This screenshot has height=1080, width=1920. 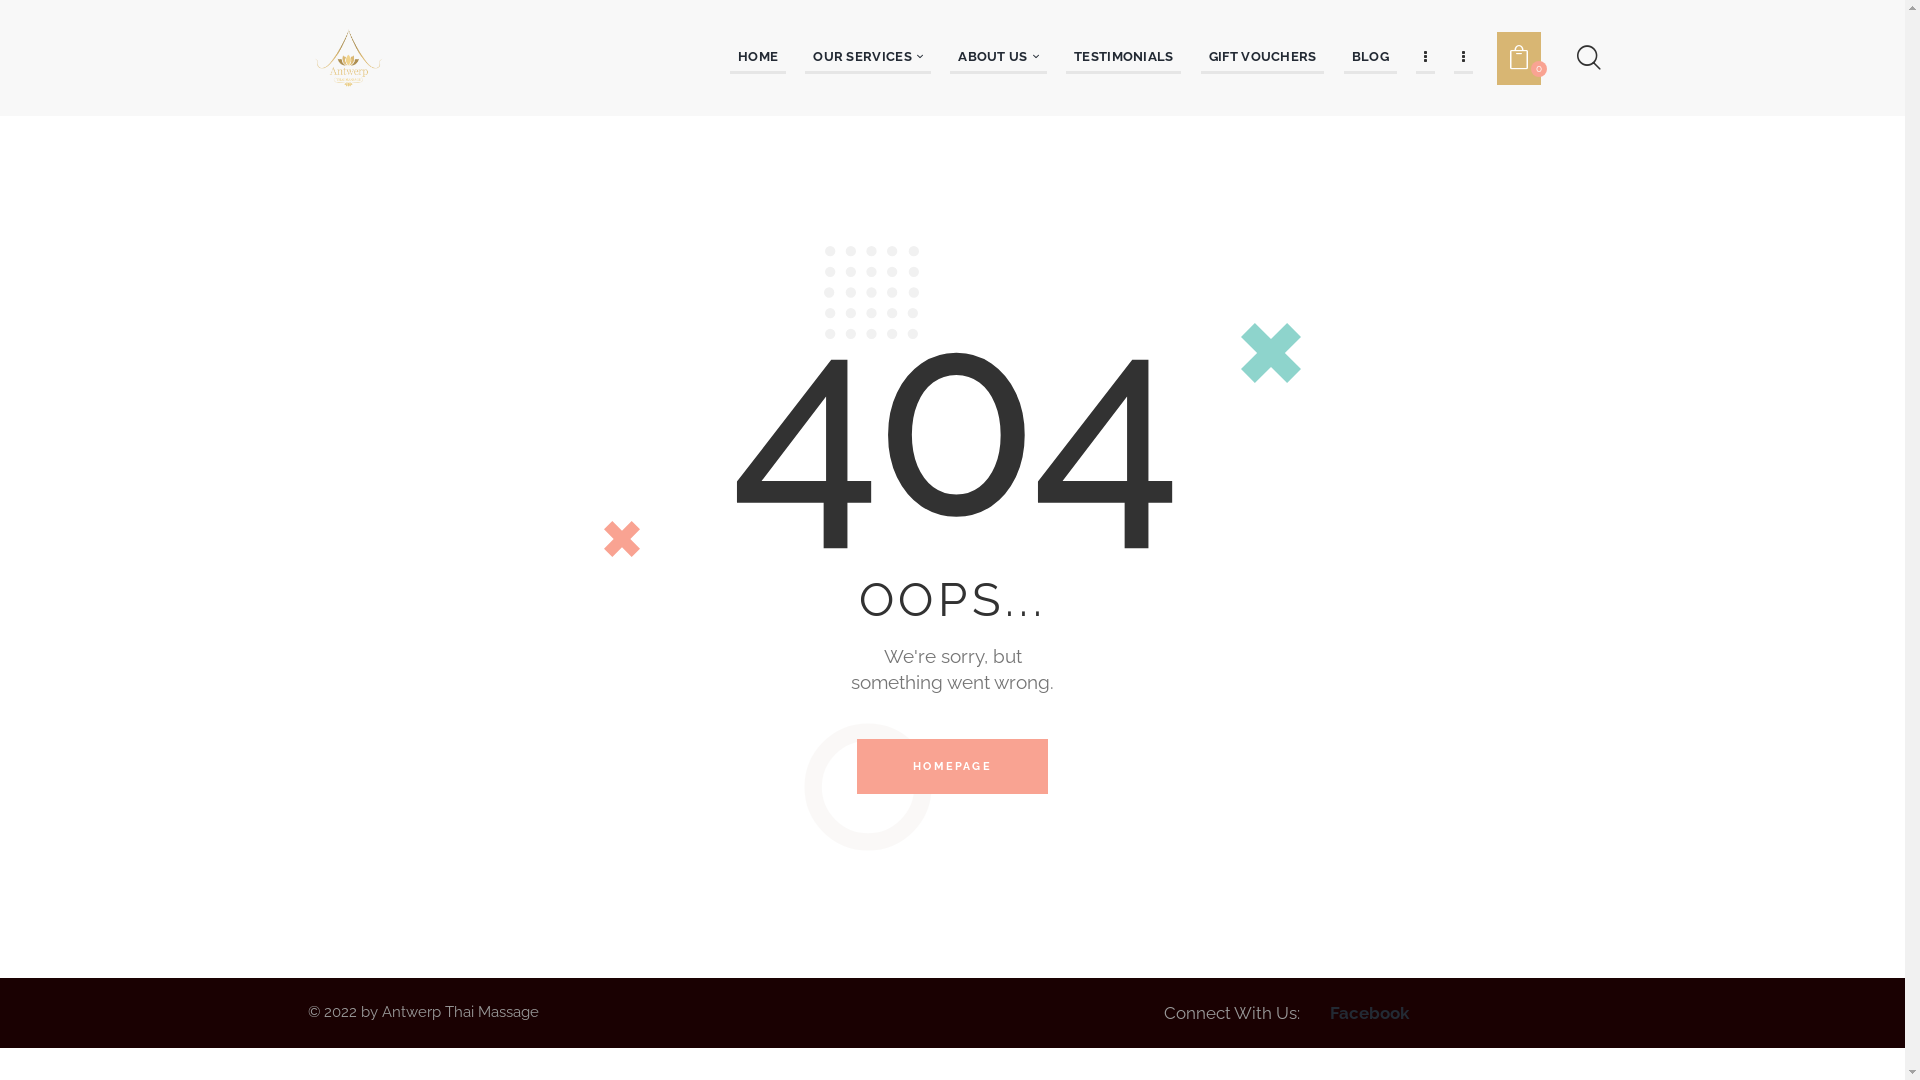 What do you see at coordinates (1124, 58) in the screenshot?
I see `TESTIMONIALS` at bounding box center [1124, 58].